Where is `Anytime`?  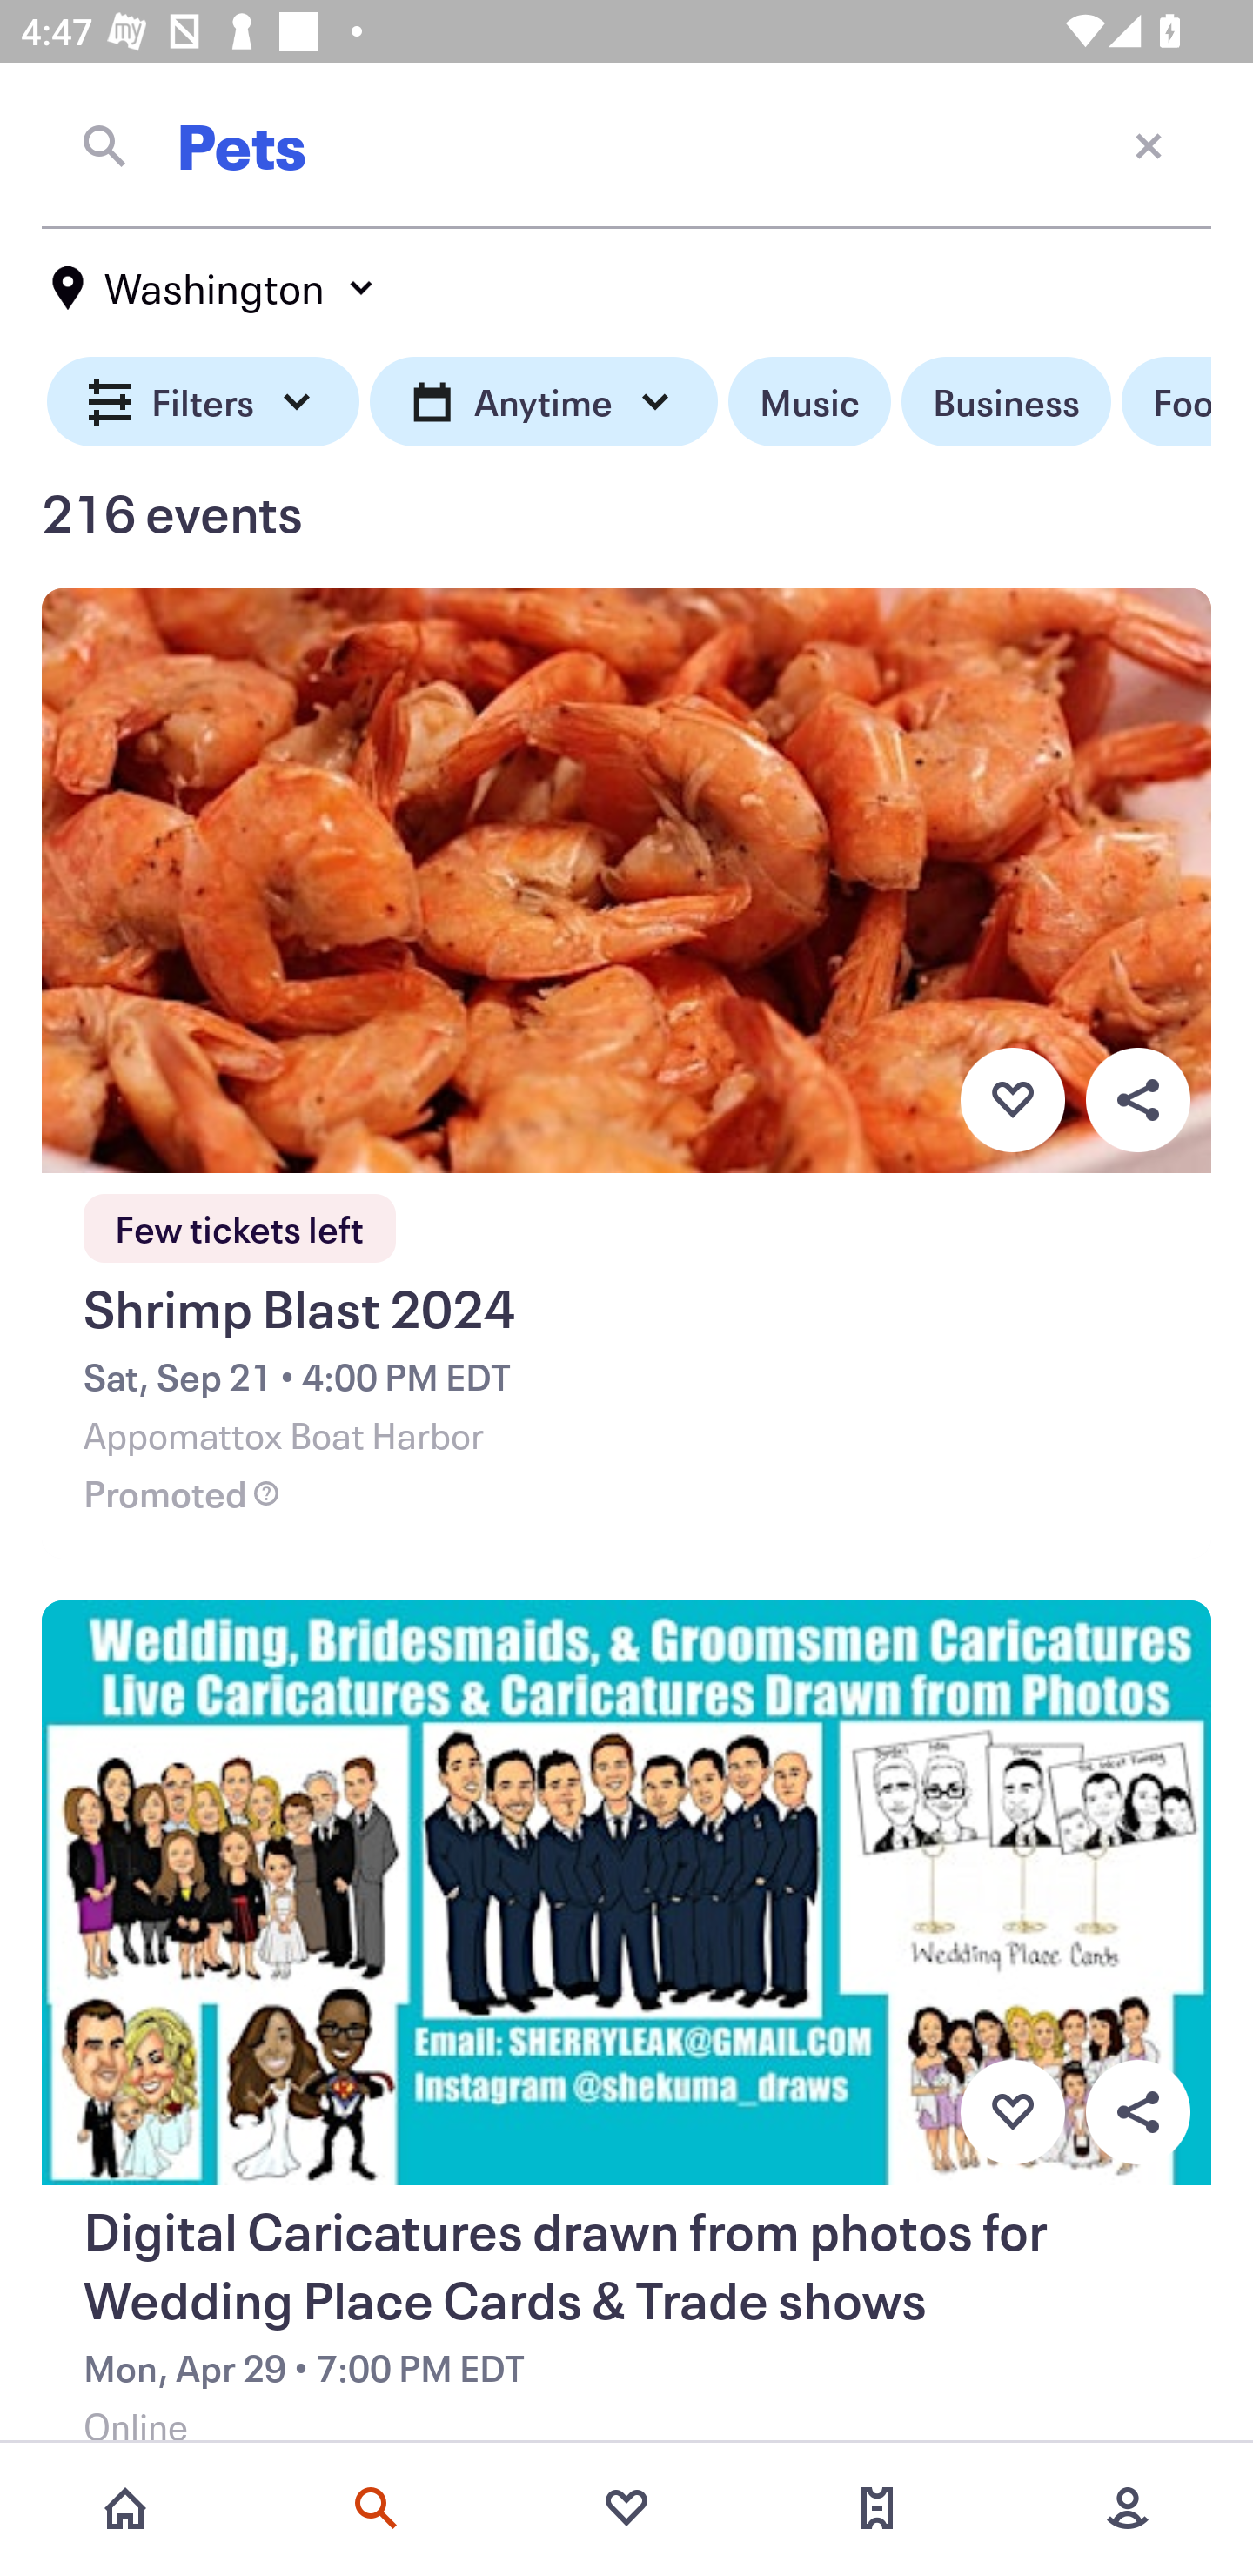 Anytime is located at coordinates (543, 402).